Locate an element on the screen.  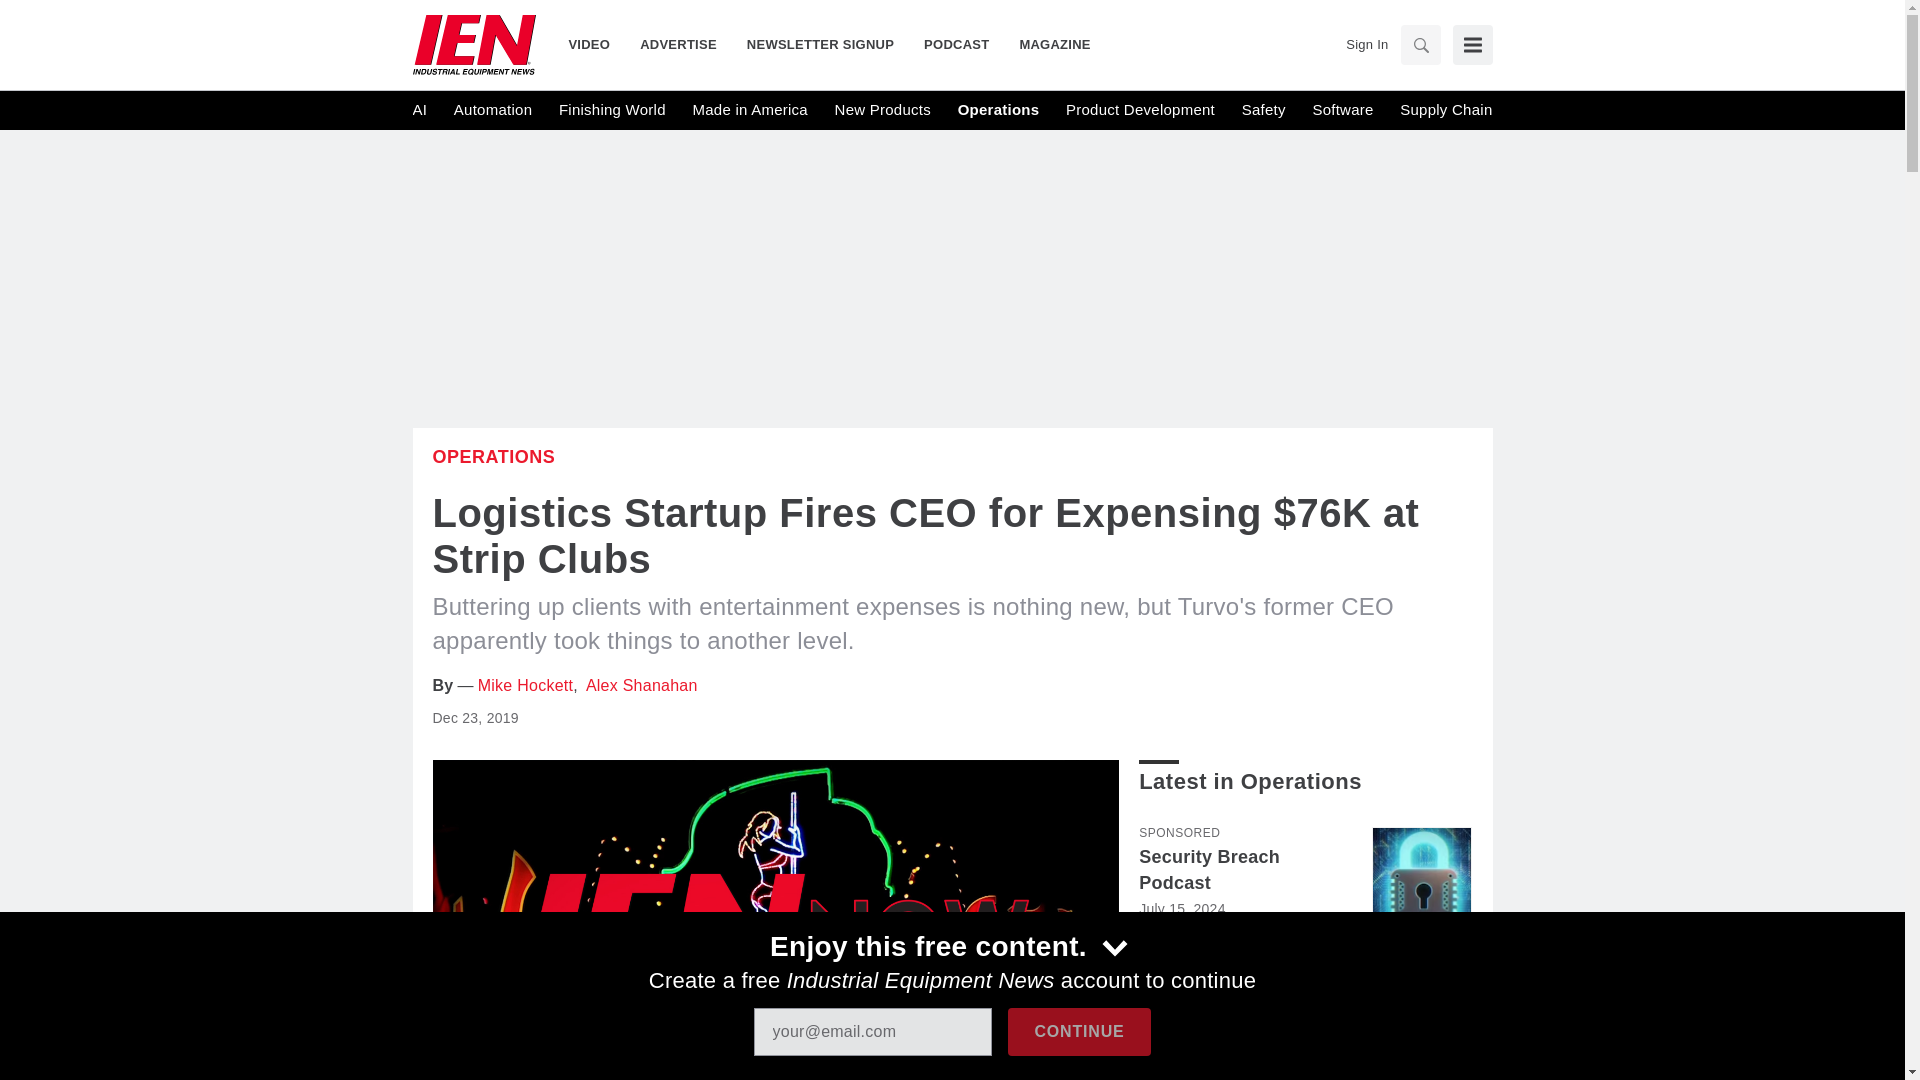
Operations is located at coordinates (493, 456).